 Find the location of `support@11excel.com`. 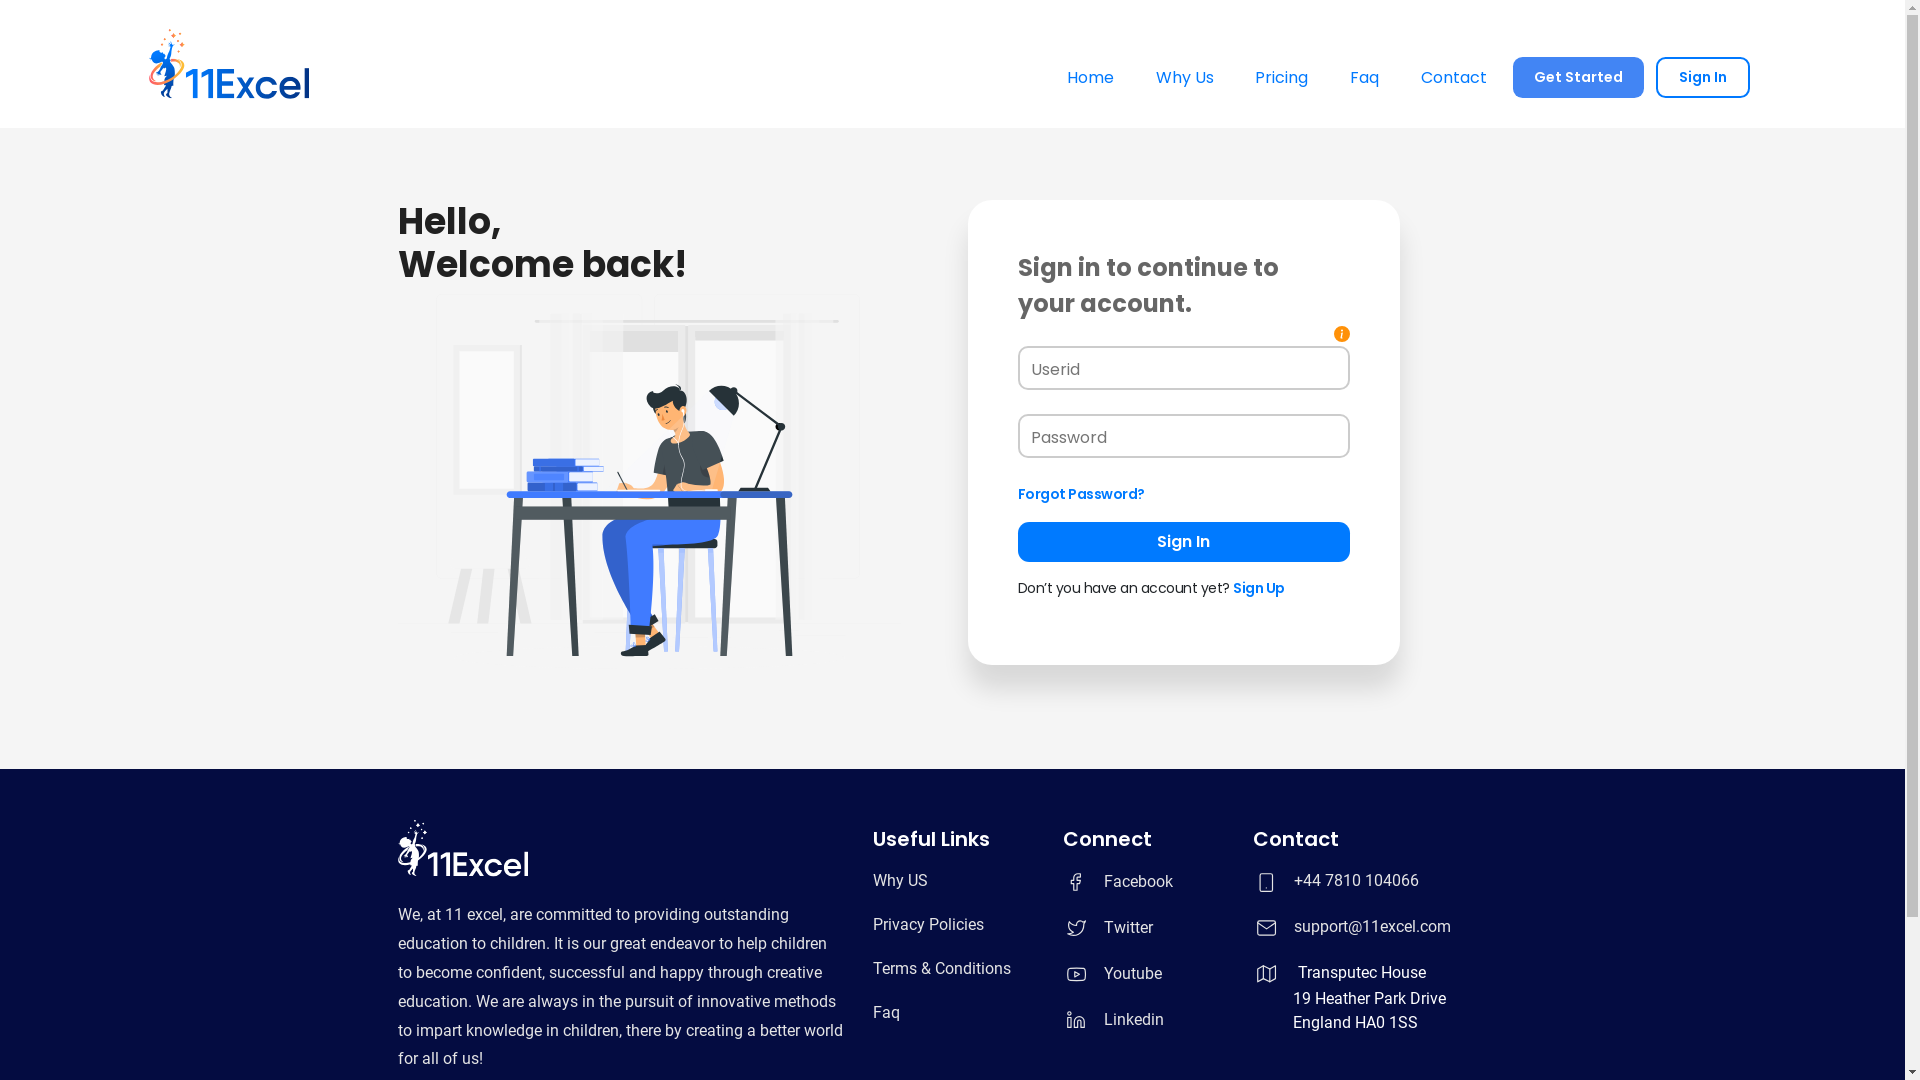

support@11excel.com is located at coordinates (1372, 928).